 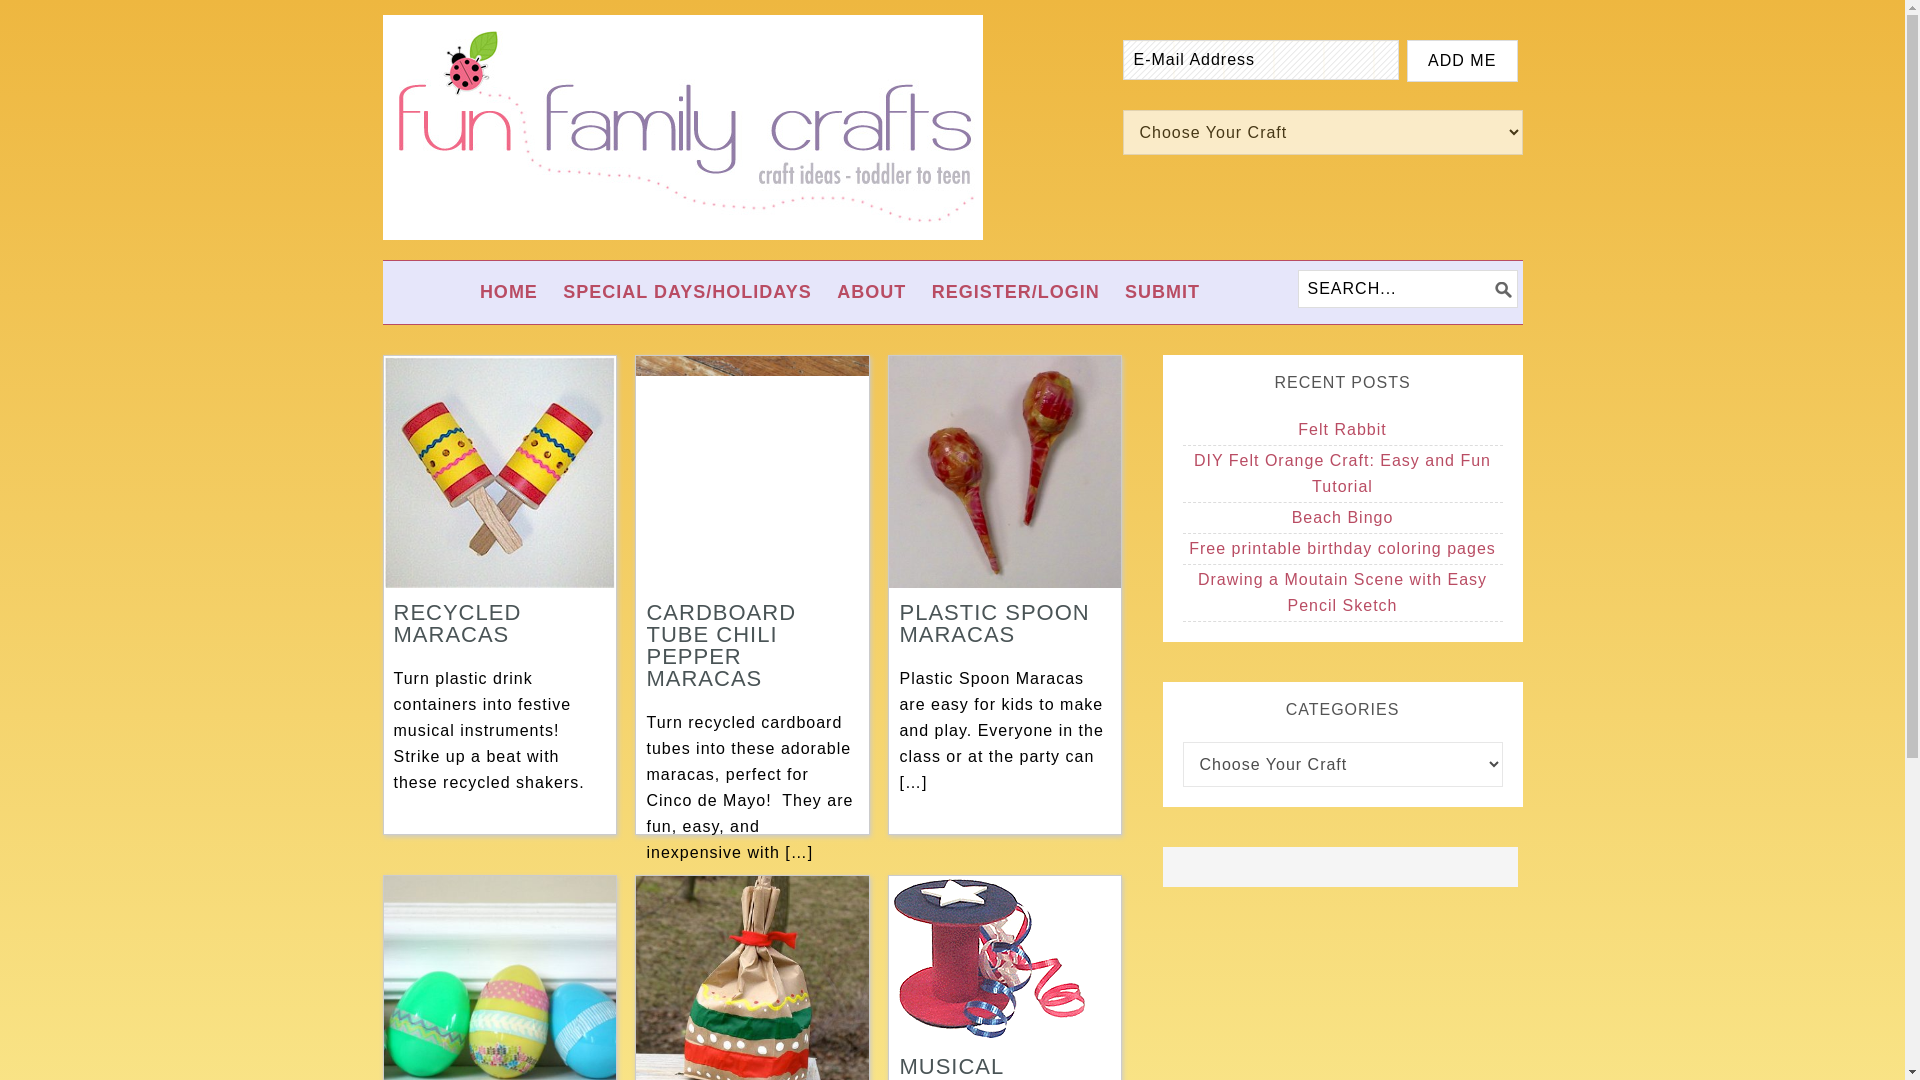 What do you see at coordinates (1342, 592) in the screenshot?
I see `Drawing a Moutain Scene with Easy Pencil Sketch` at bounding box center [1342, 592].